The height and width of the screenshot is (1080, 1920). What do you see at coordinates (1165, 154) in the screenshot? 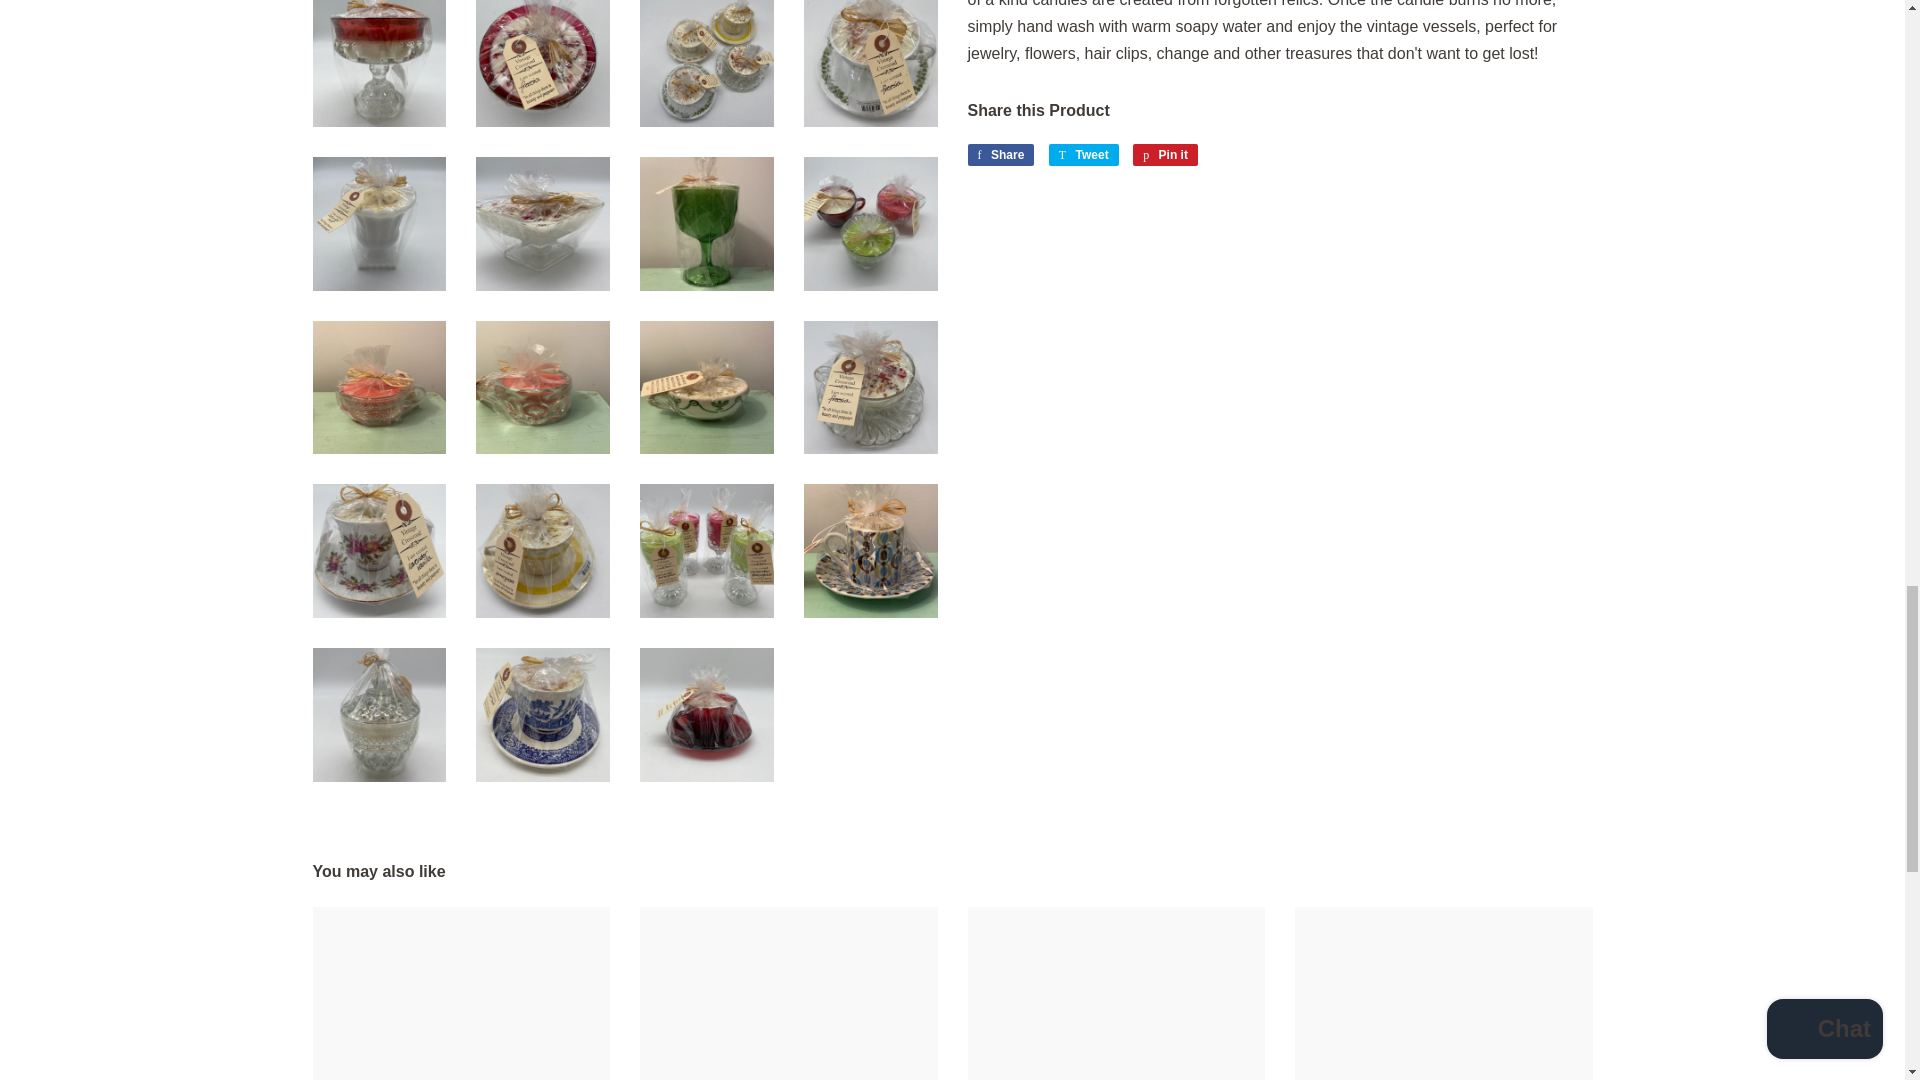
I see `Pin on Pinterest` at bounding box center [1165, 154].